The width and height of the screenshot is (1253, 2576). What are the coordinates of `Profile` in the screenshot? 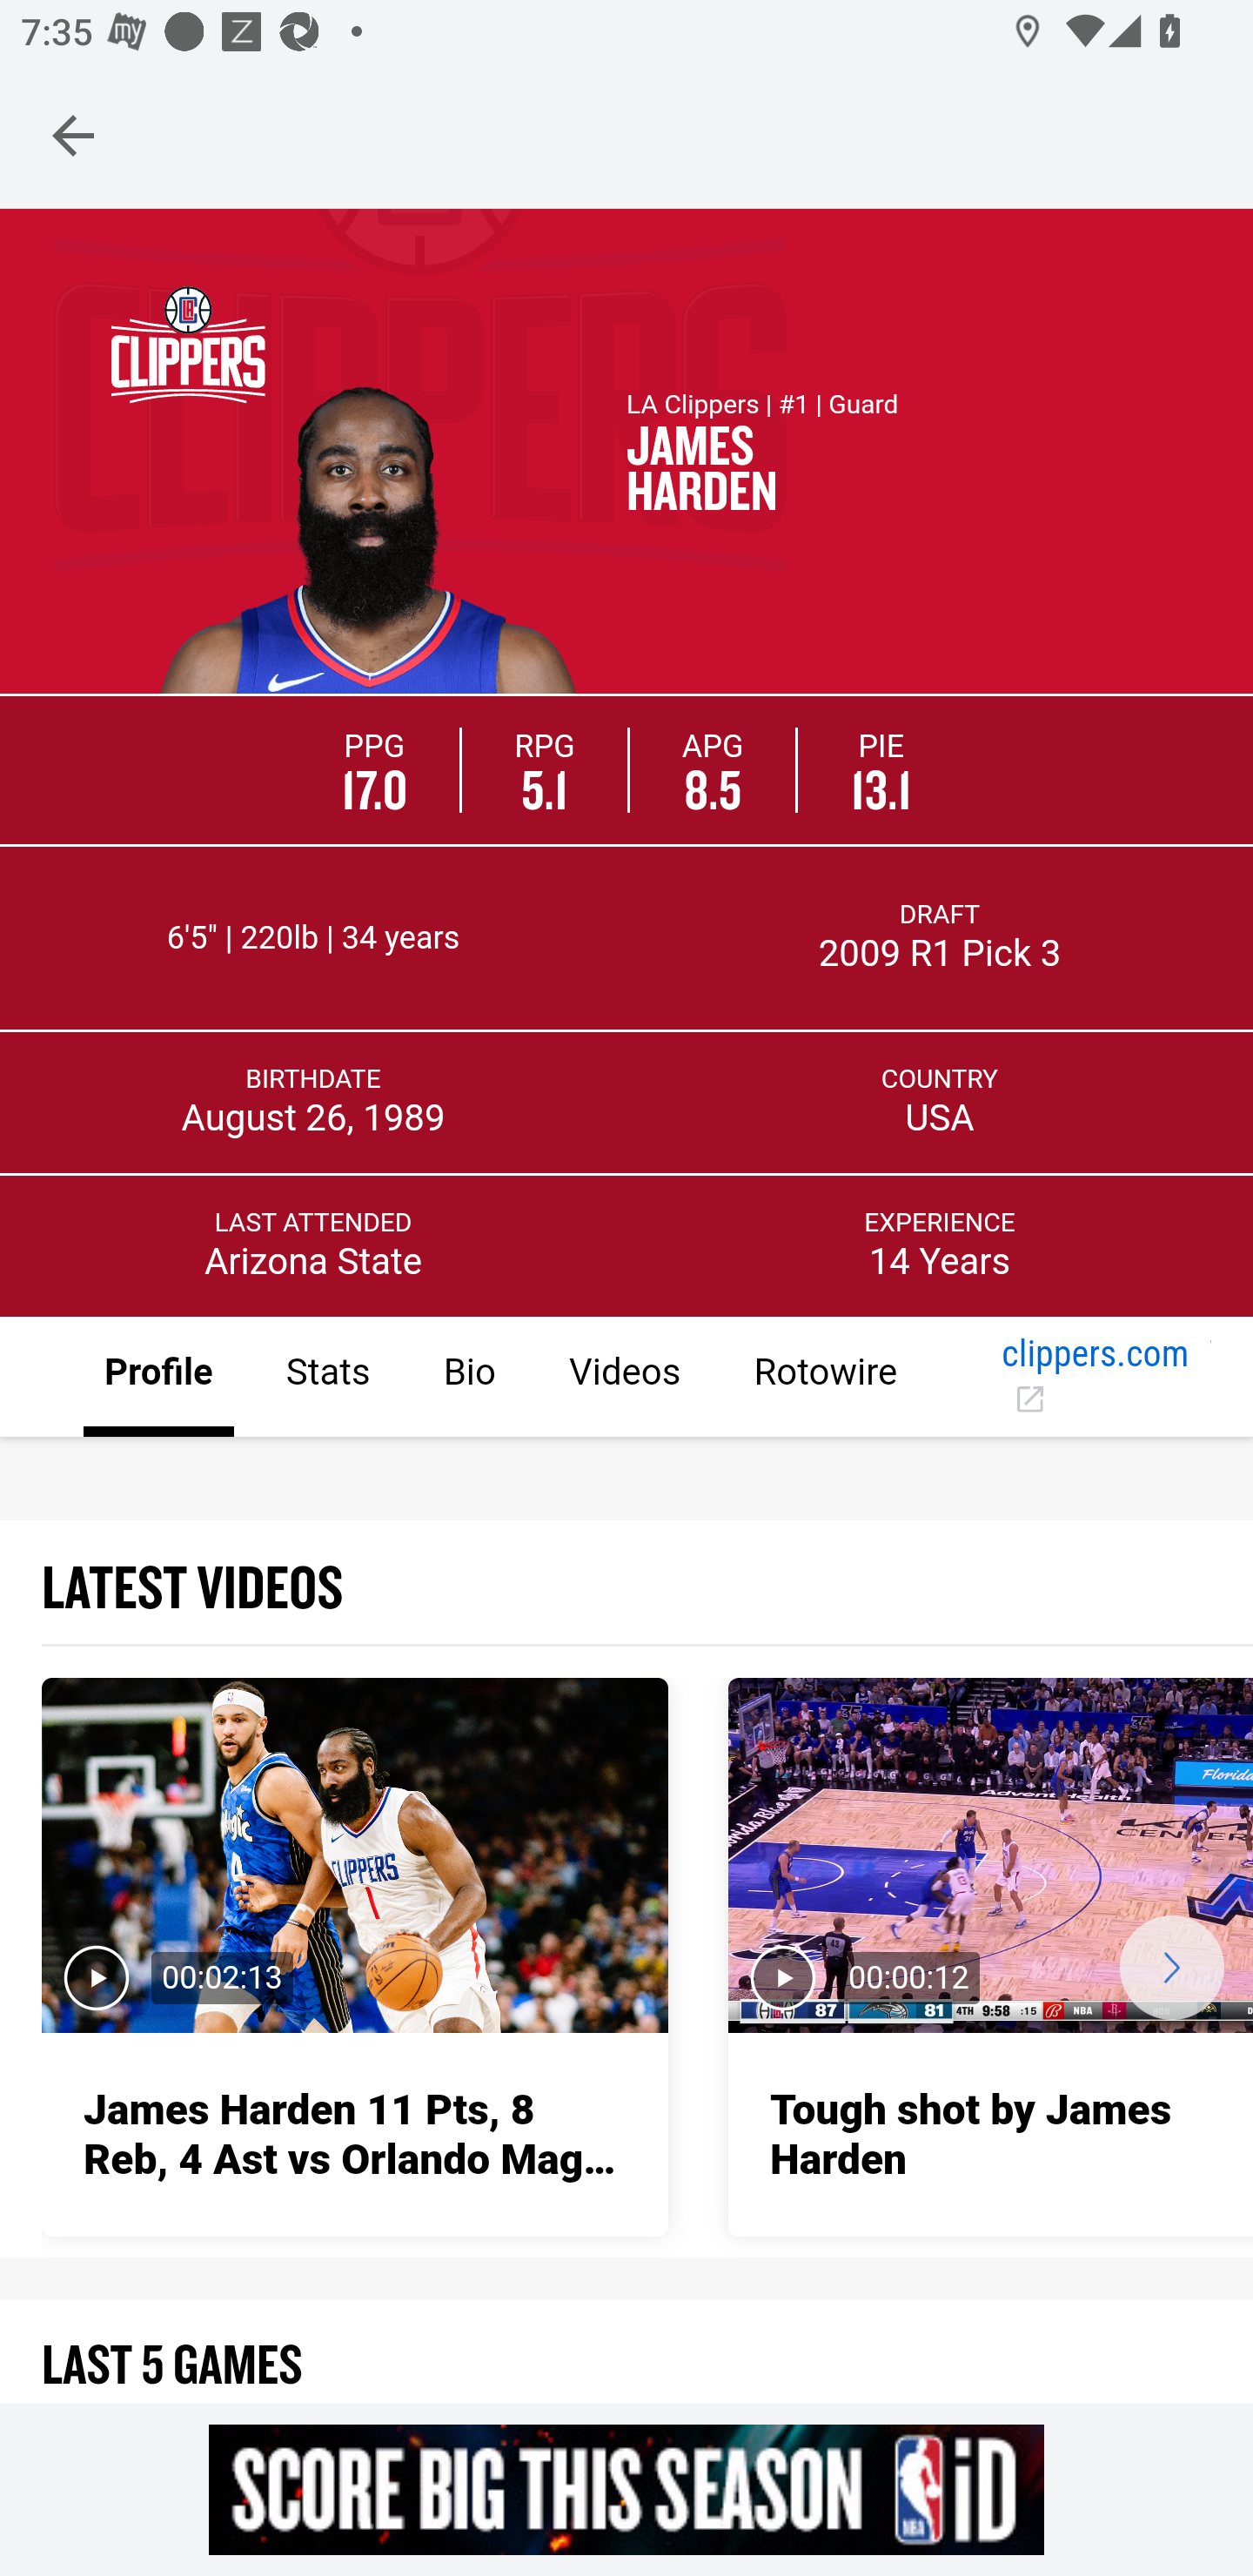 It's located at (159, 1378).